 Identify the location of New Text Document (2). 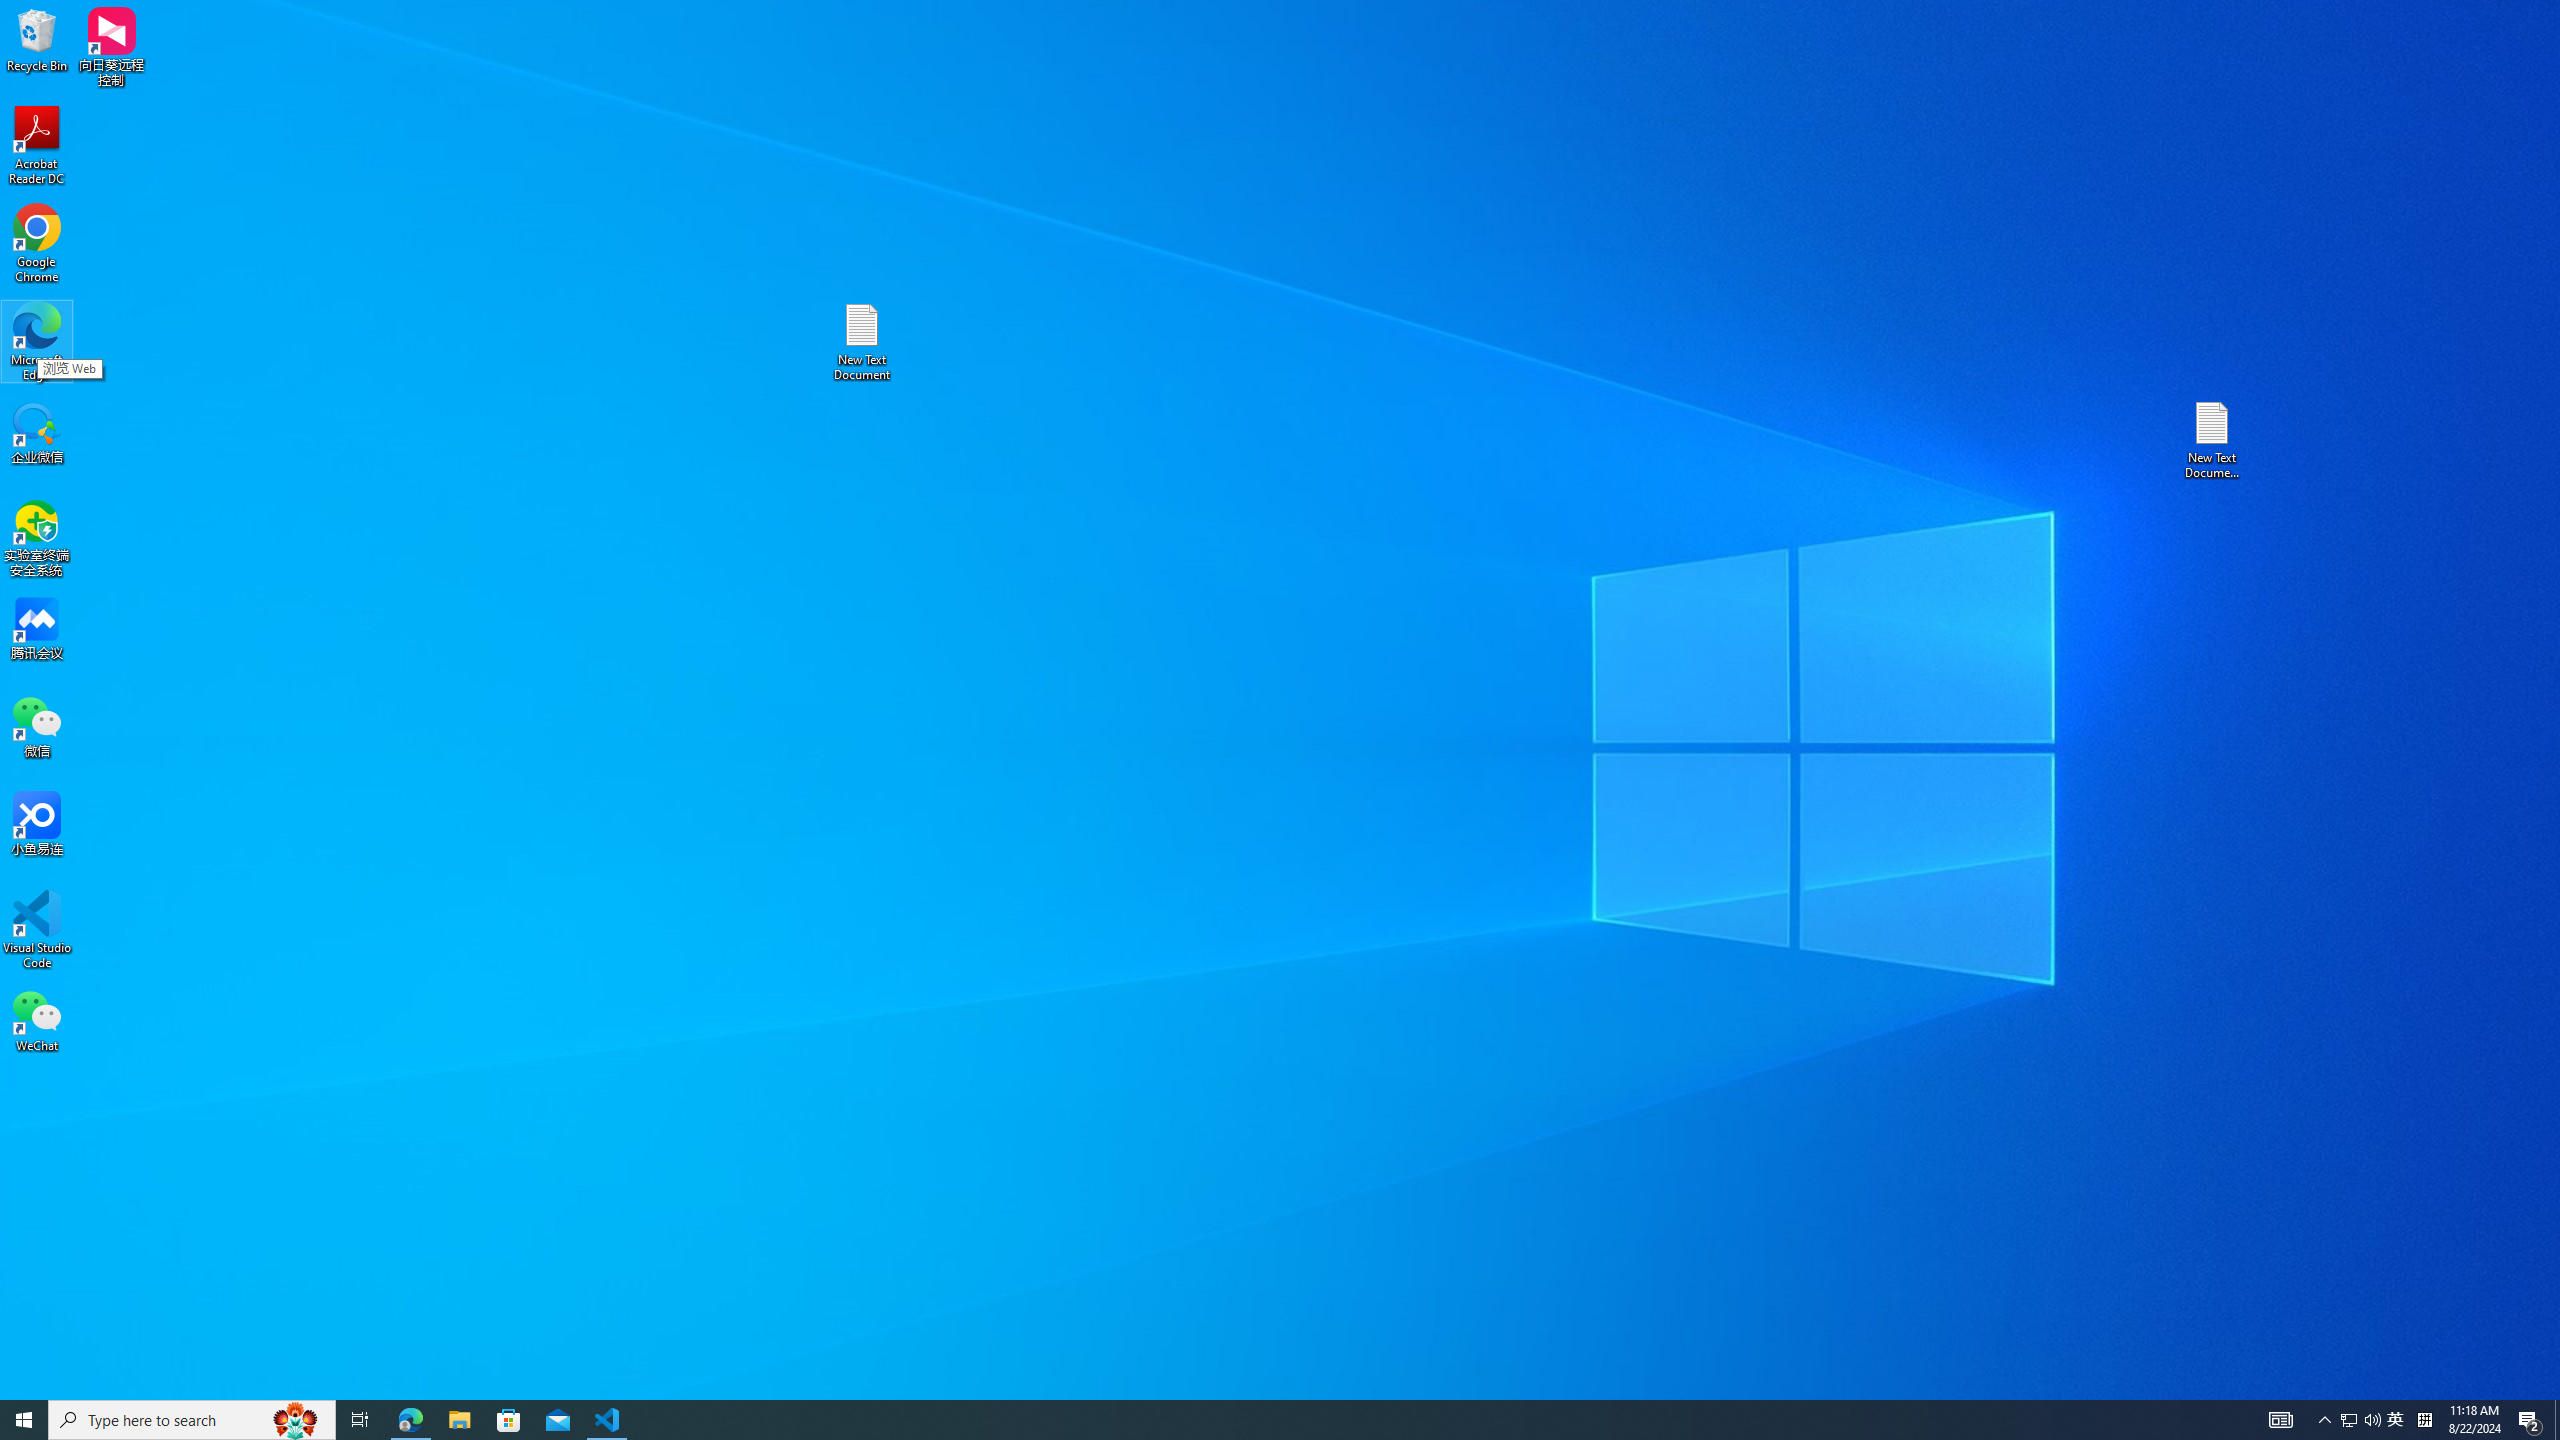
(2280, 1420).